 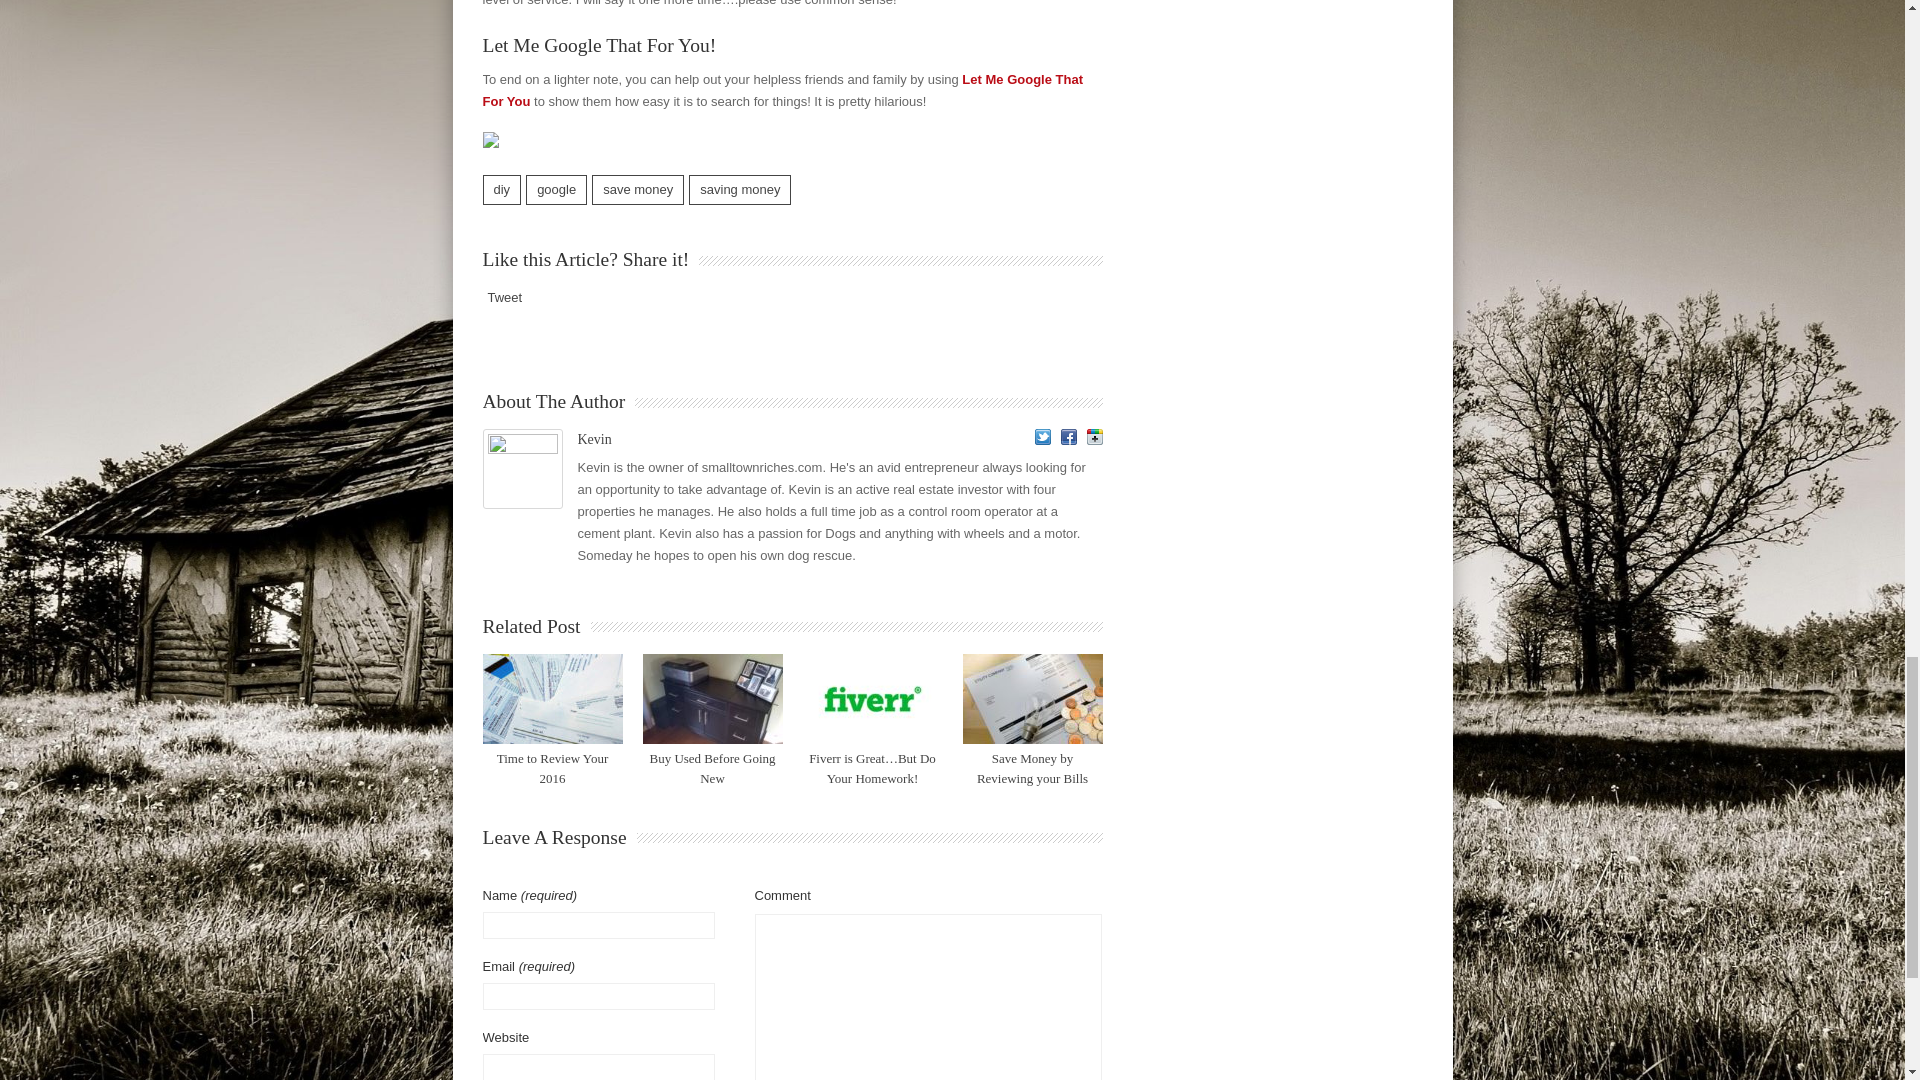 I want to click on google, so click(x=556, y=190).